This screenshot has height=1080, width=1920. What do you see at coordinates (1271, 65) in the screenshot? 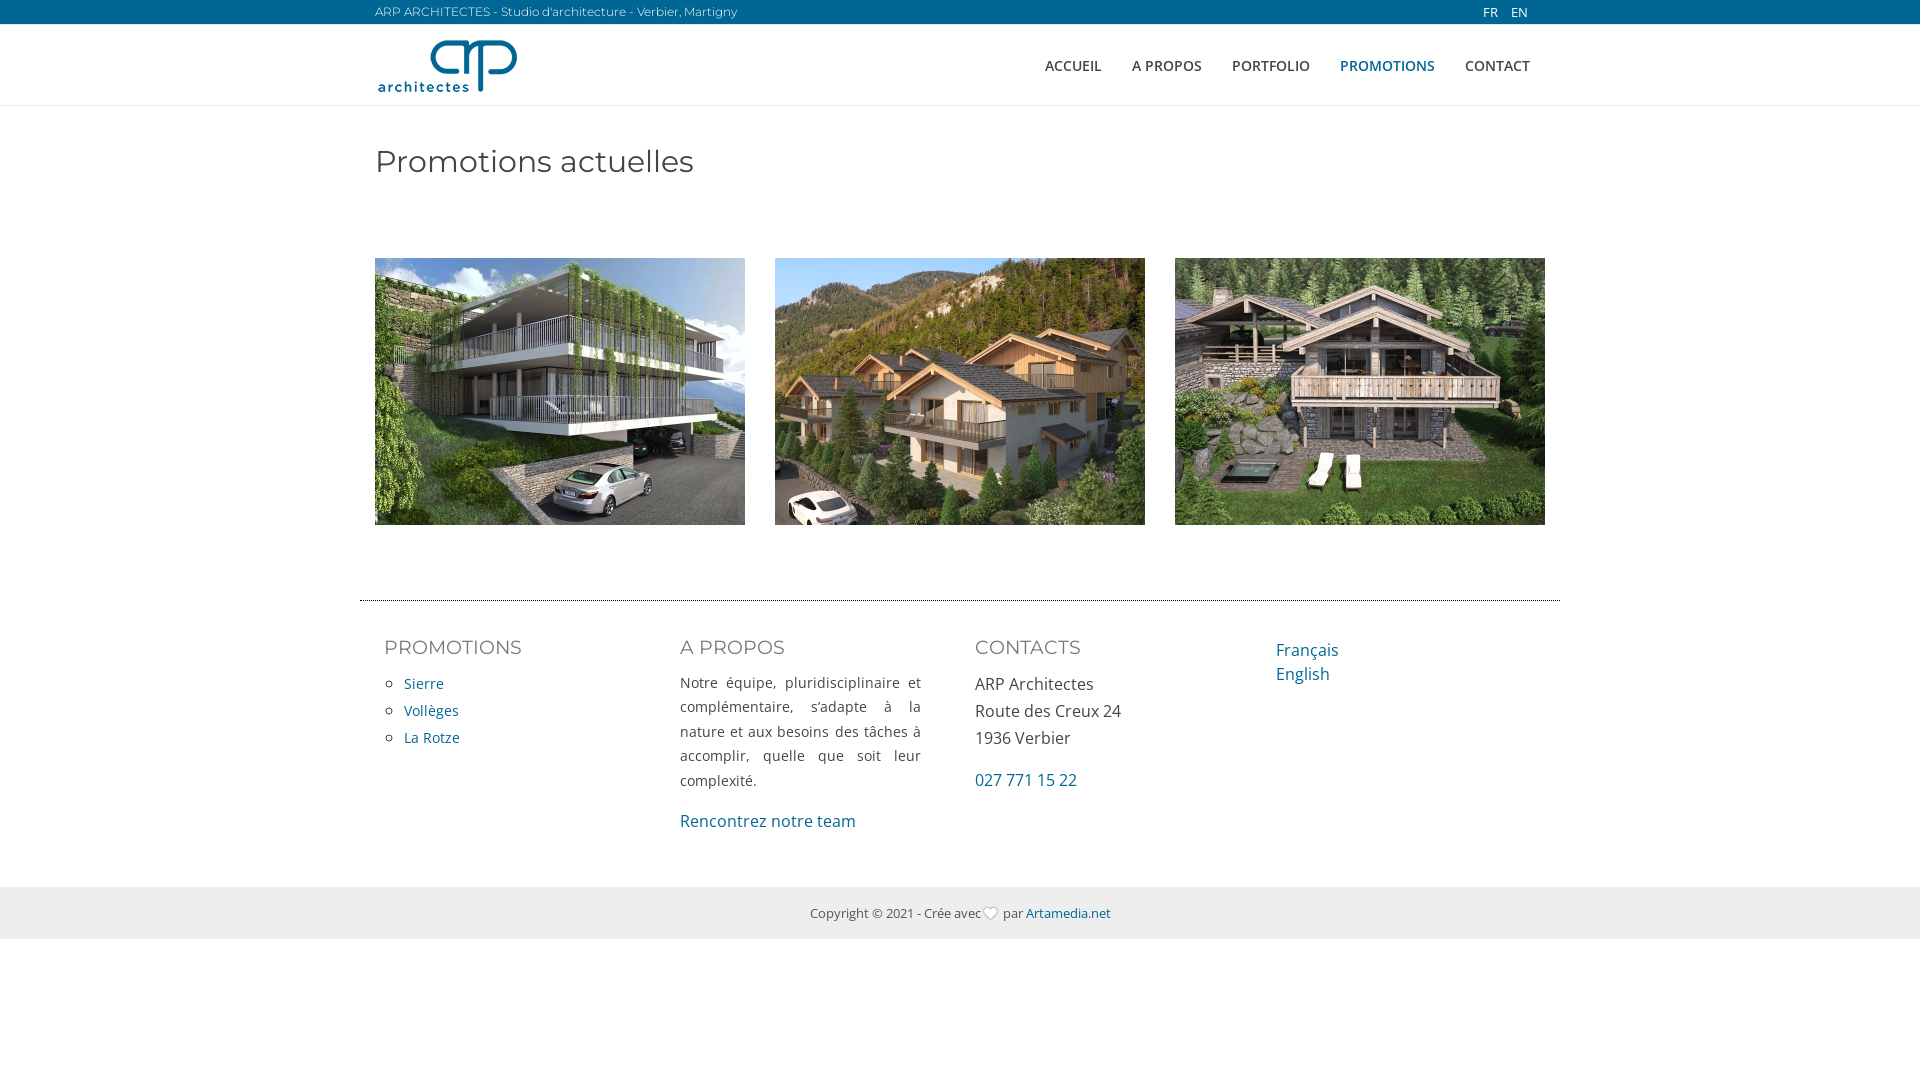
I see `PORTFOLIO` at bounding box center [1271, 65].